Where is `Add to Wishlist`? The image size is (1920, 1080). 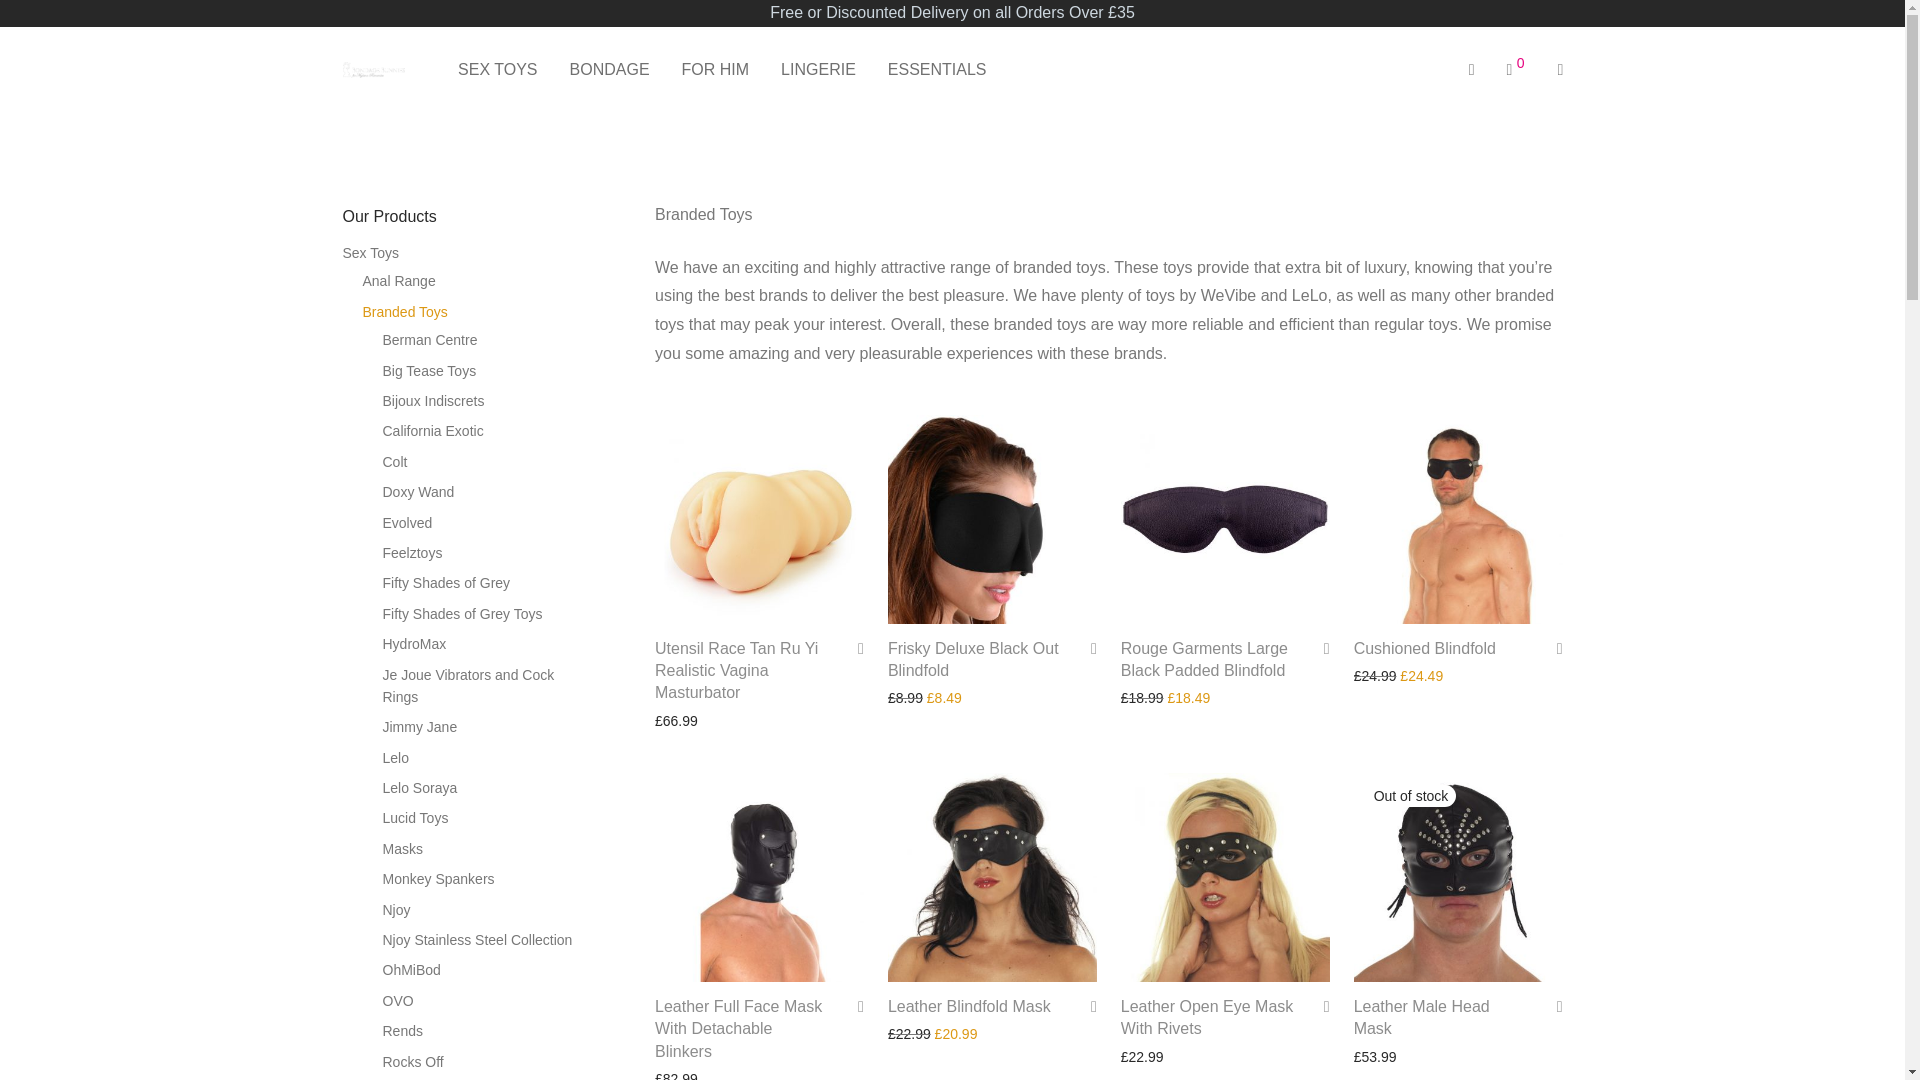 Add to Wishlist is located at coordinates (854, 648).